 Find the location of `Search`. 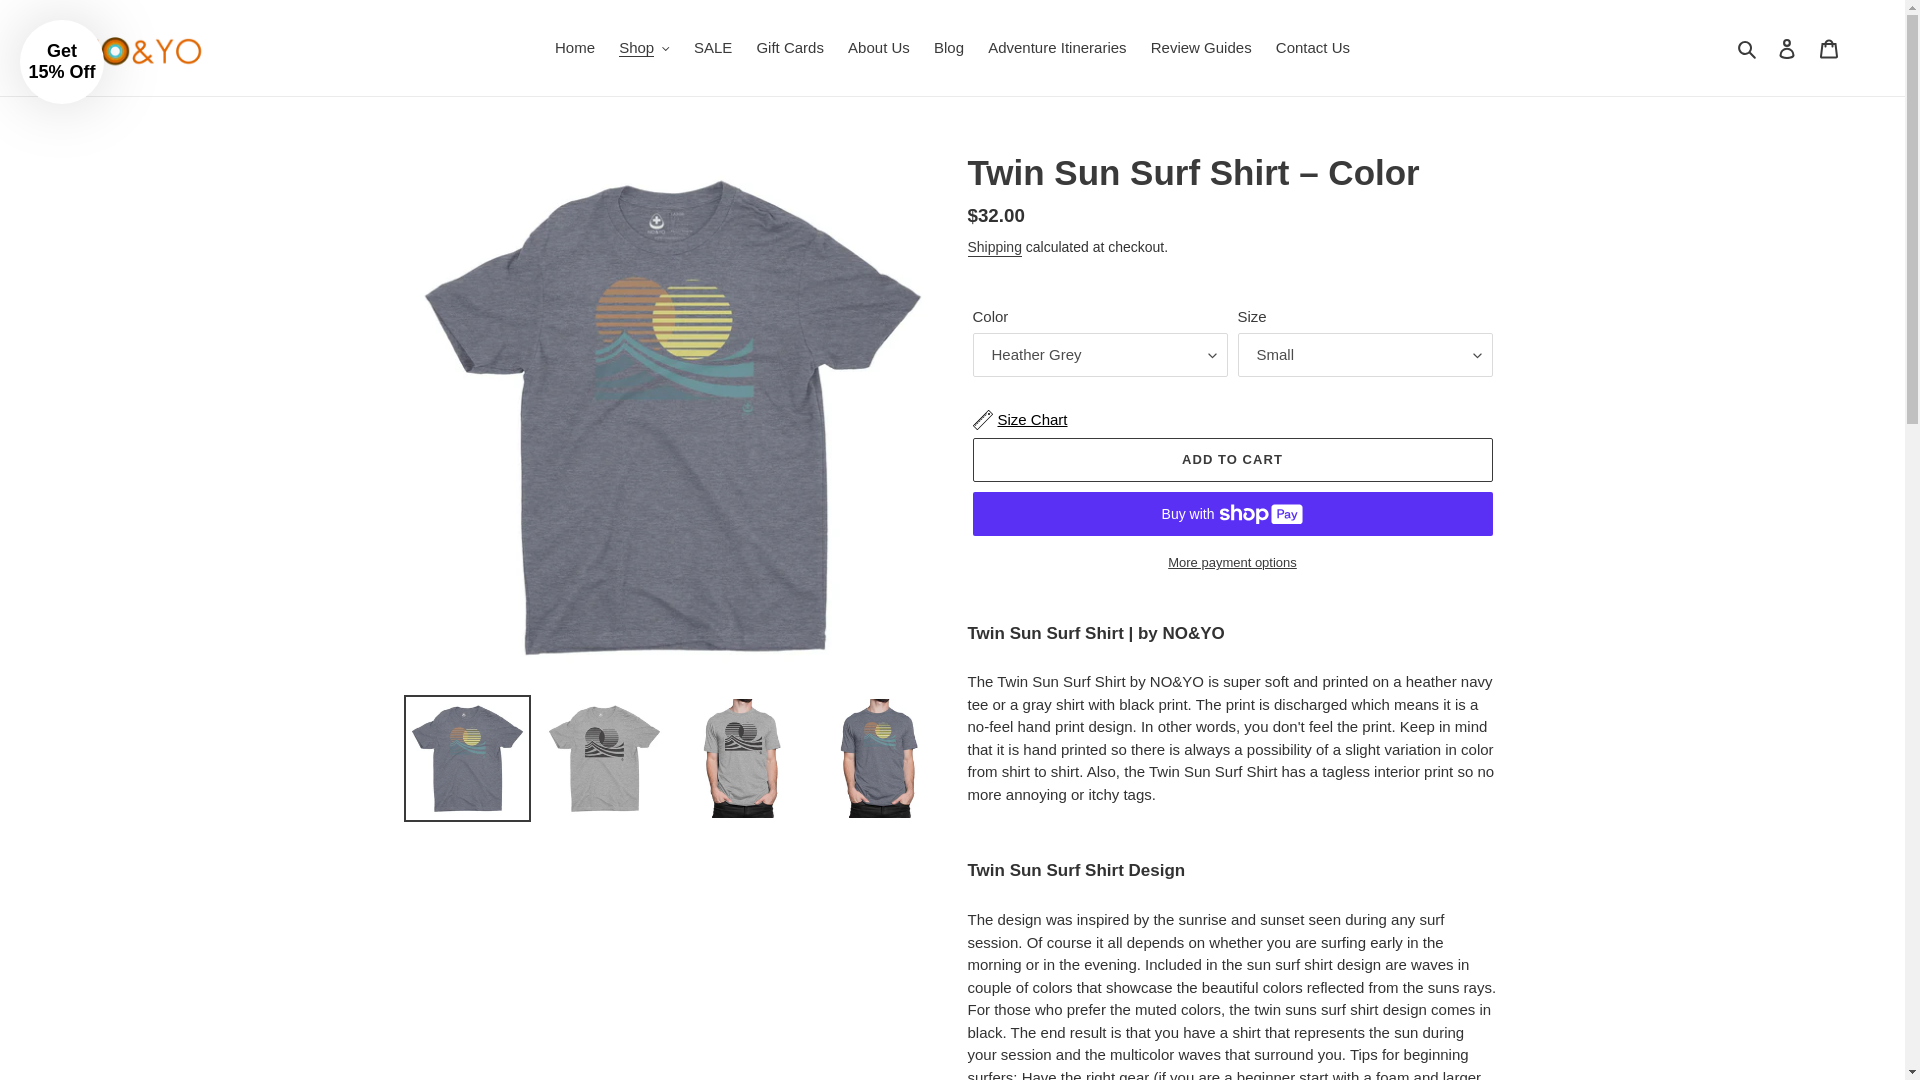

Search is located at coordinates (1748, 48).